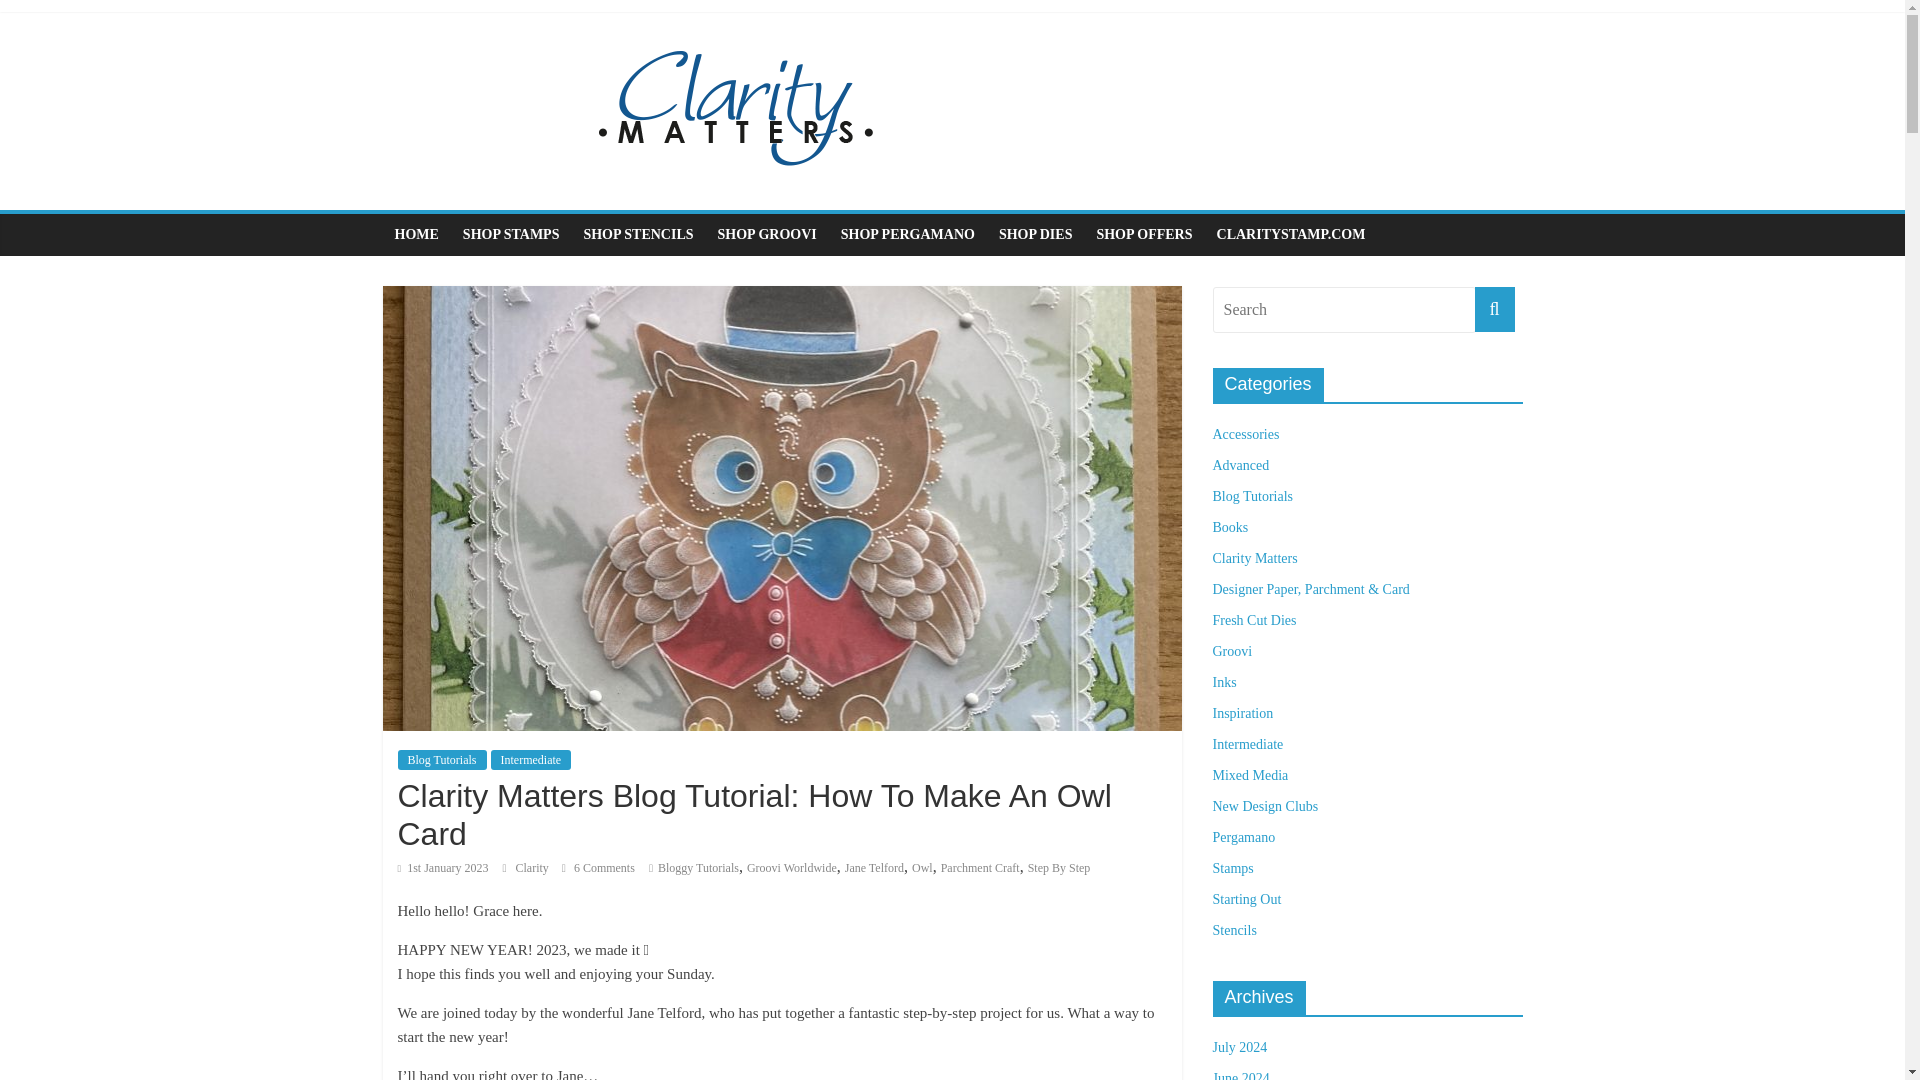 Image resolution: width=1920 pixels, height=1080 pixels. I want to click on Owl, so click(922, 867).